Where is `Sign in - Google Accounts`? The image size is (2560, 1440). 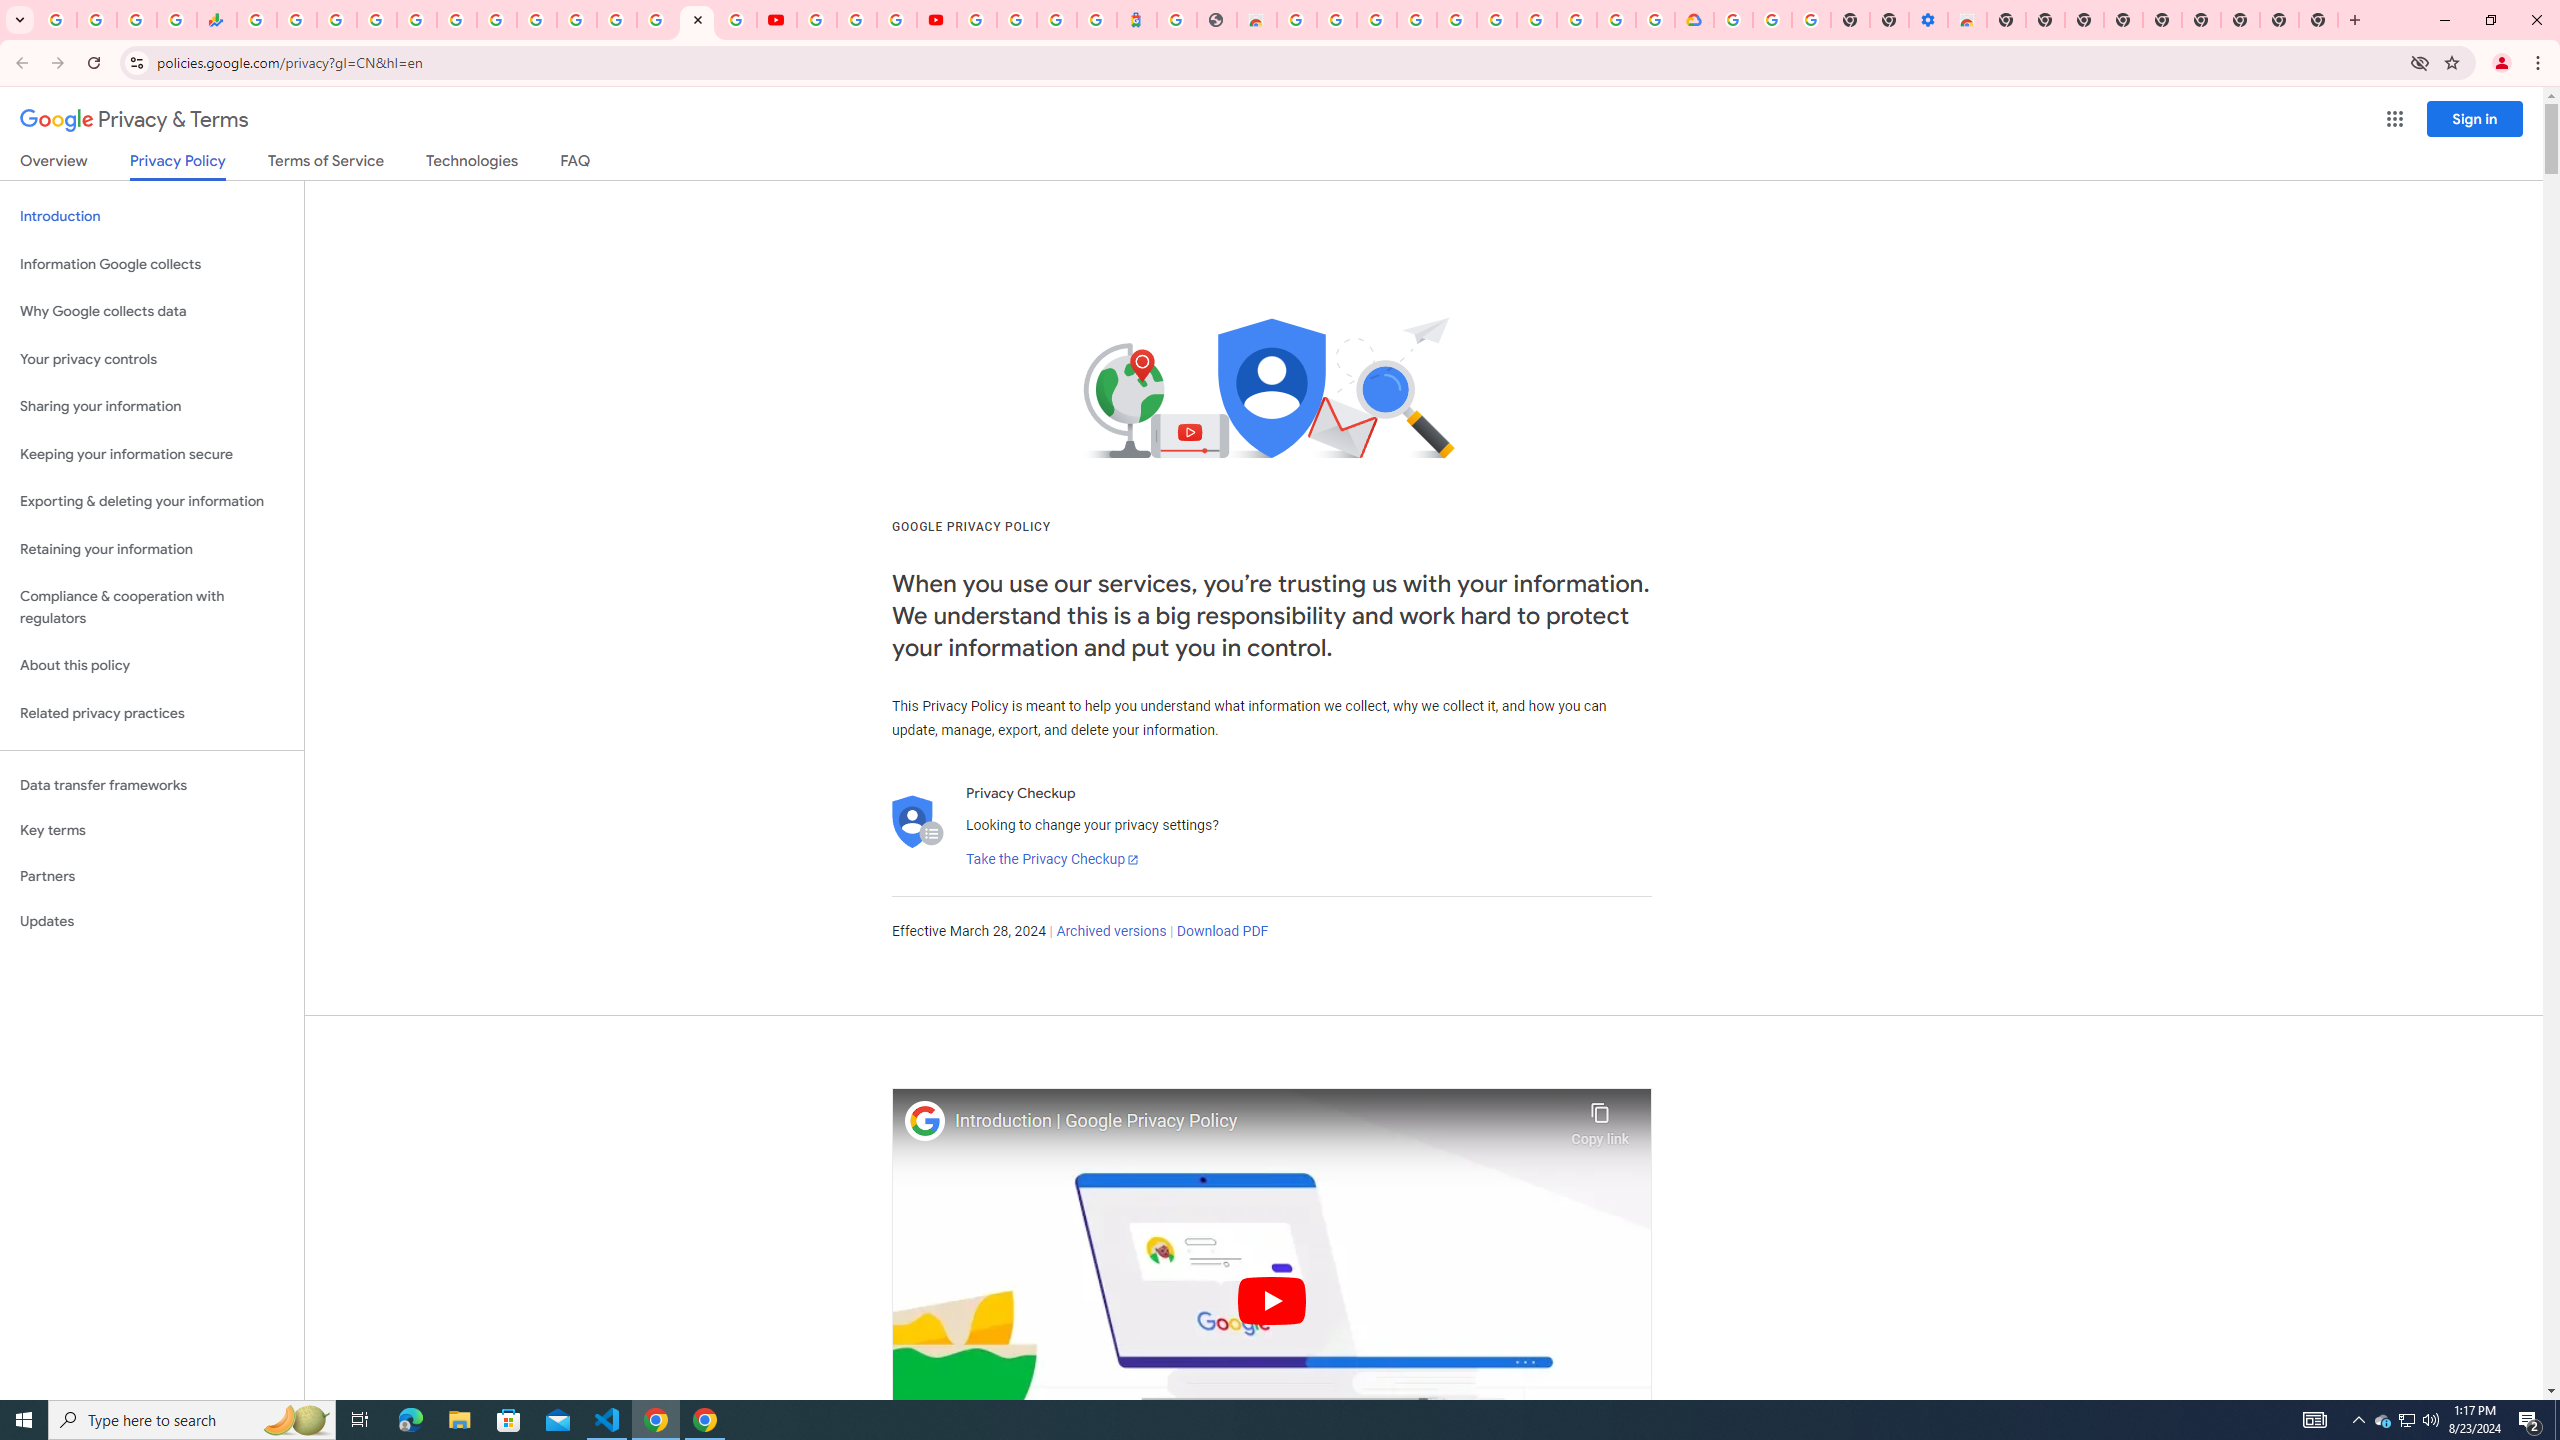 Sign in - Google Accounts is located at coordinates (1456, 20).